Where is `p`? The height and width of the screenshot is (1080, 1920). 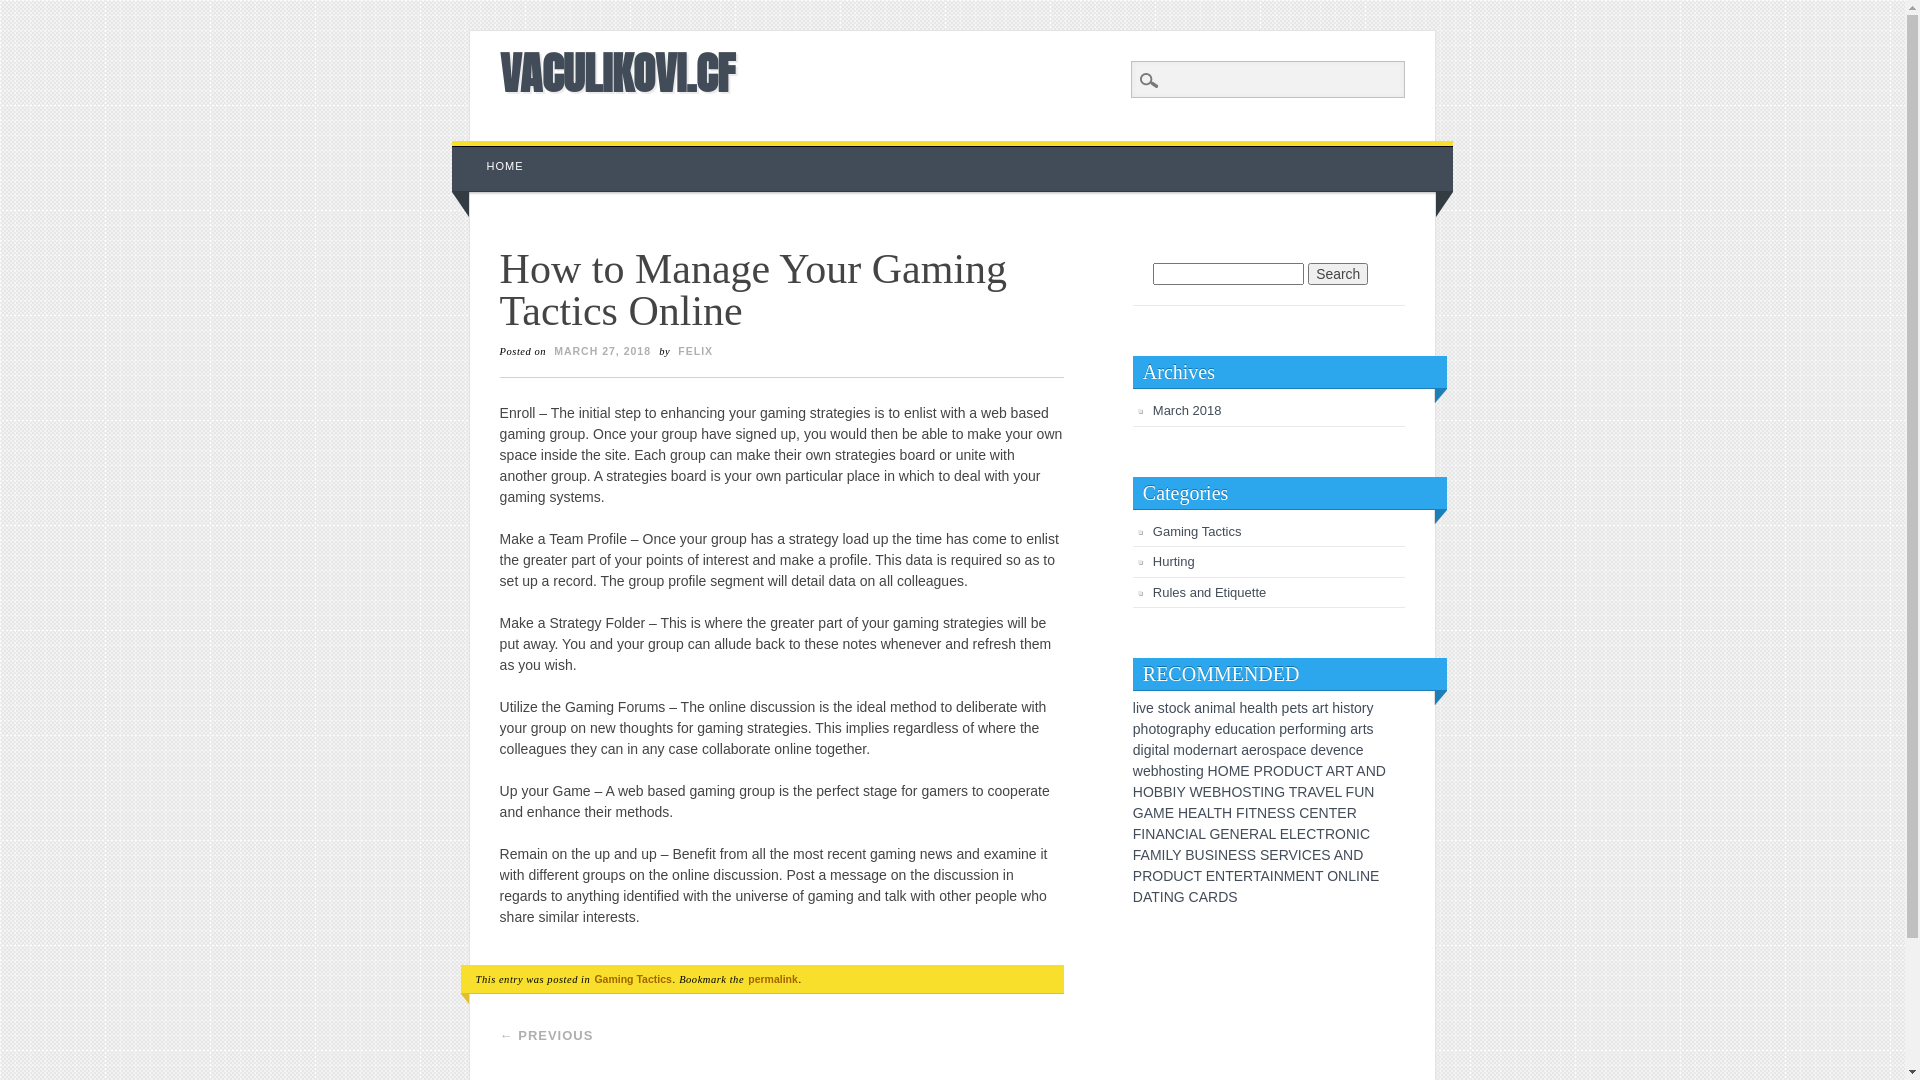
p is located at coordinates (1192, 729).